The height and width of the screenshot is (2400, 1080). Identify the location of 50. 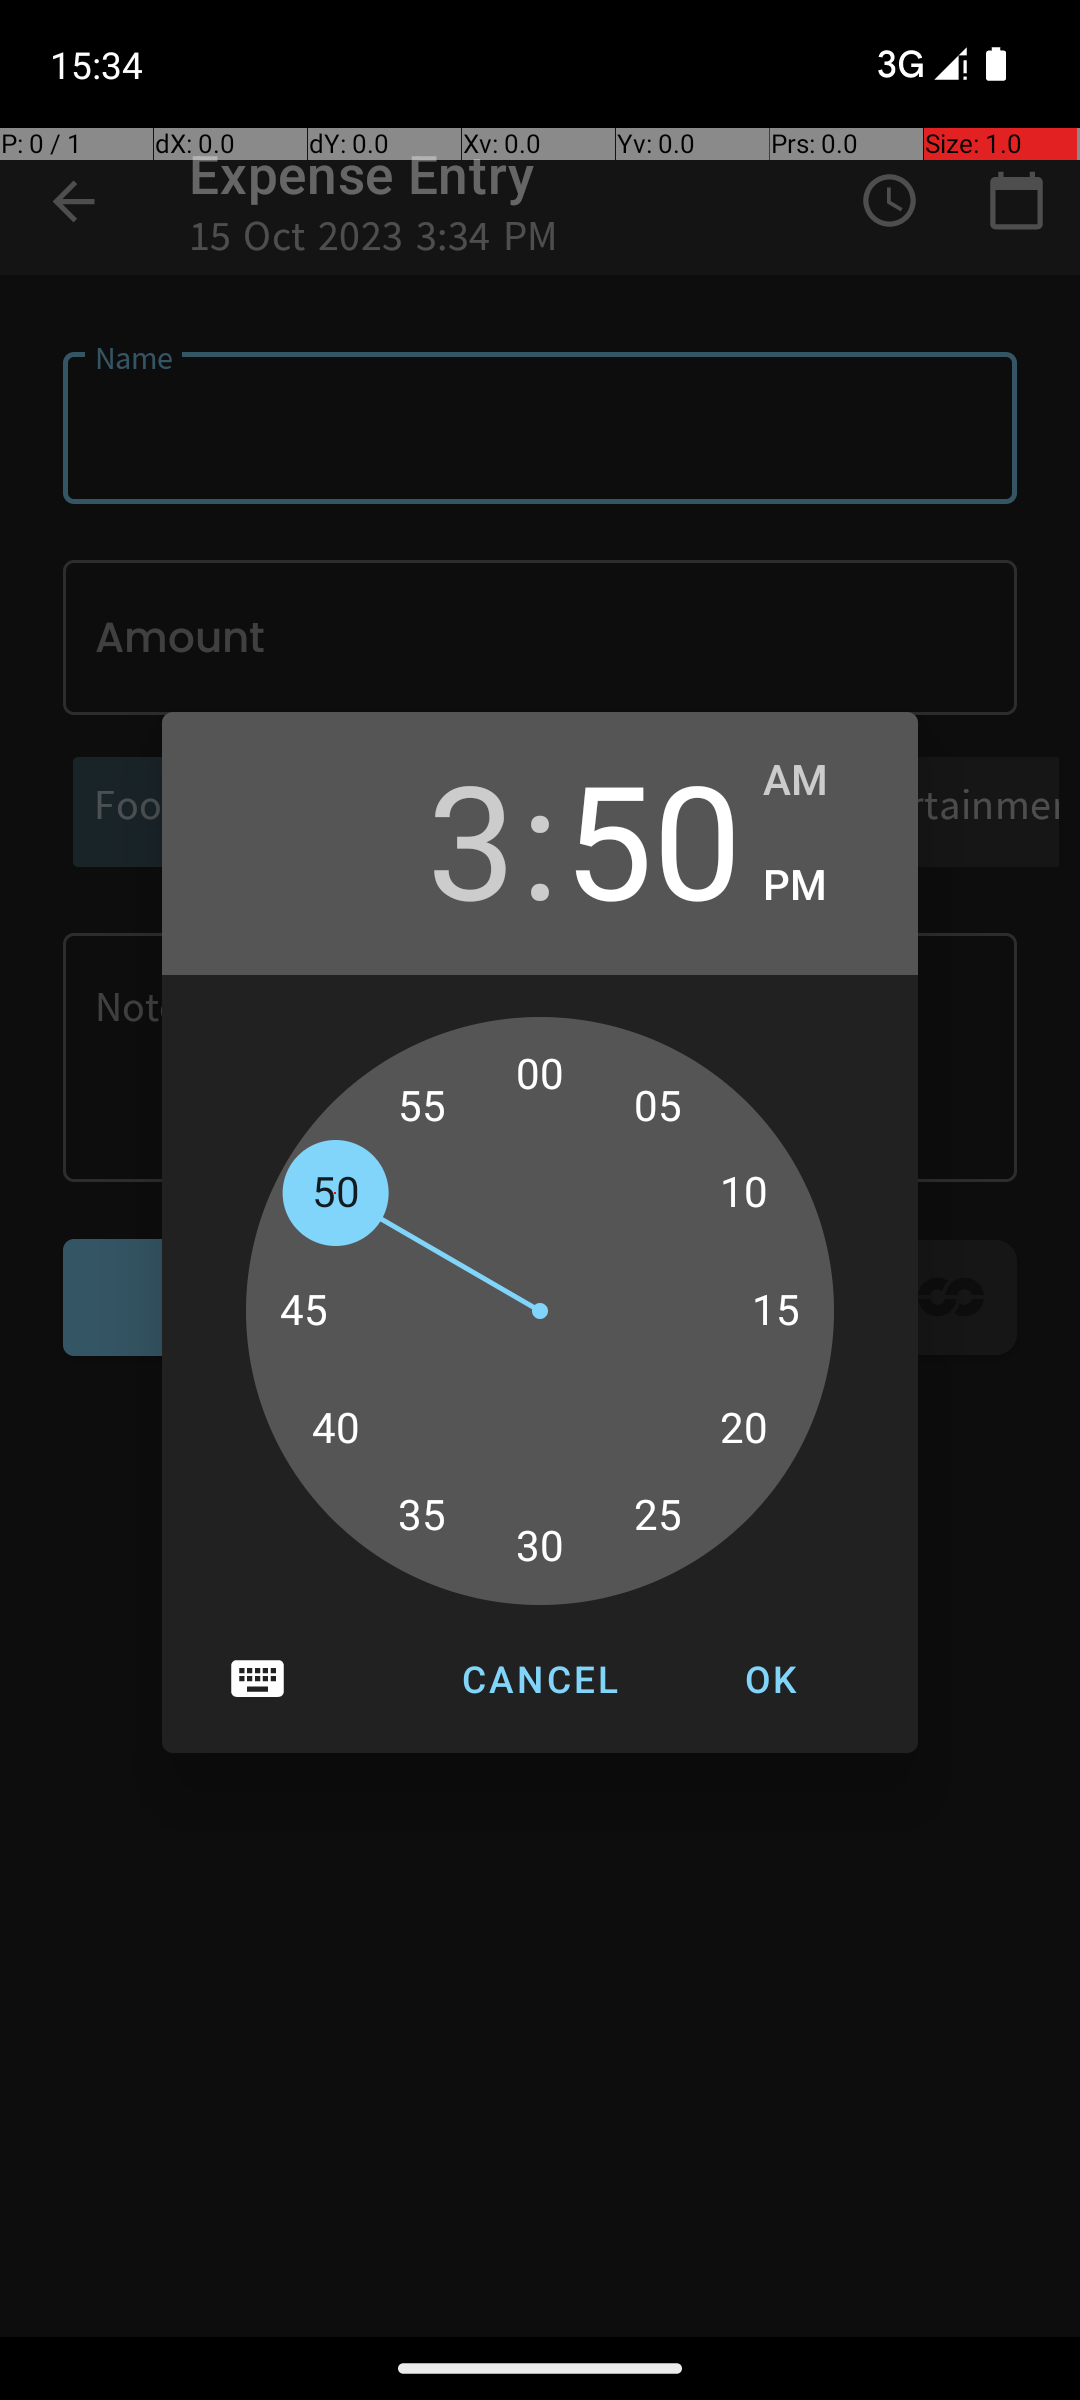
(653, 838).